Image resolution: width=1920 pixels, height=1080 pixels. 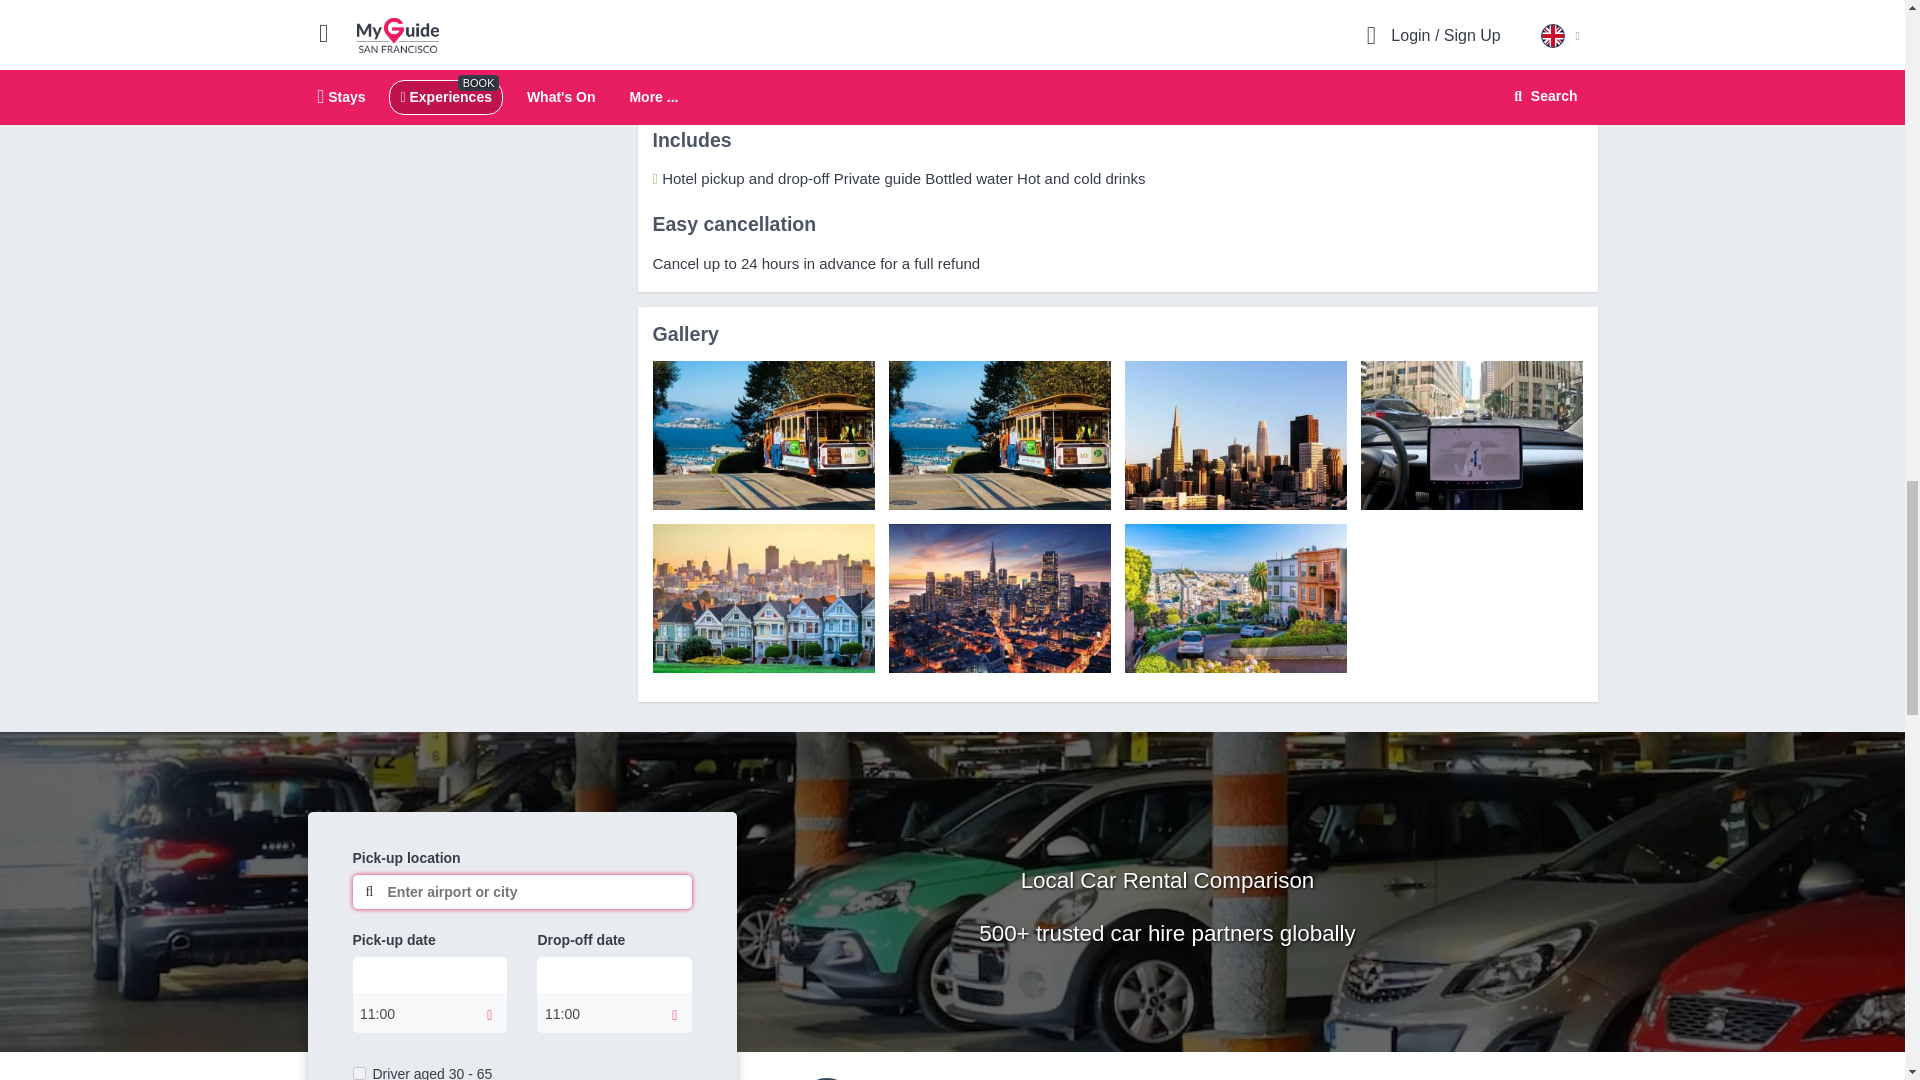 What do you see at coordinates (358, 1074) in the screenshot?
I see `on` at bounding box center [358, 1074].